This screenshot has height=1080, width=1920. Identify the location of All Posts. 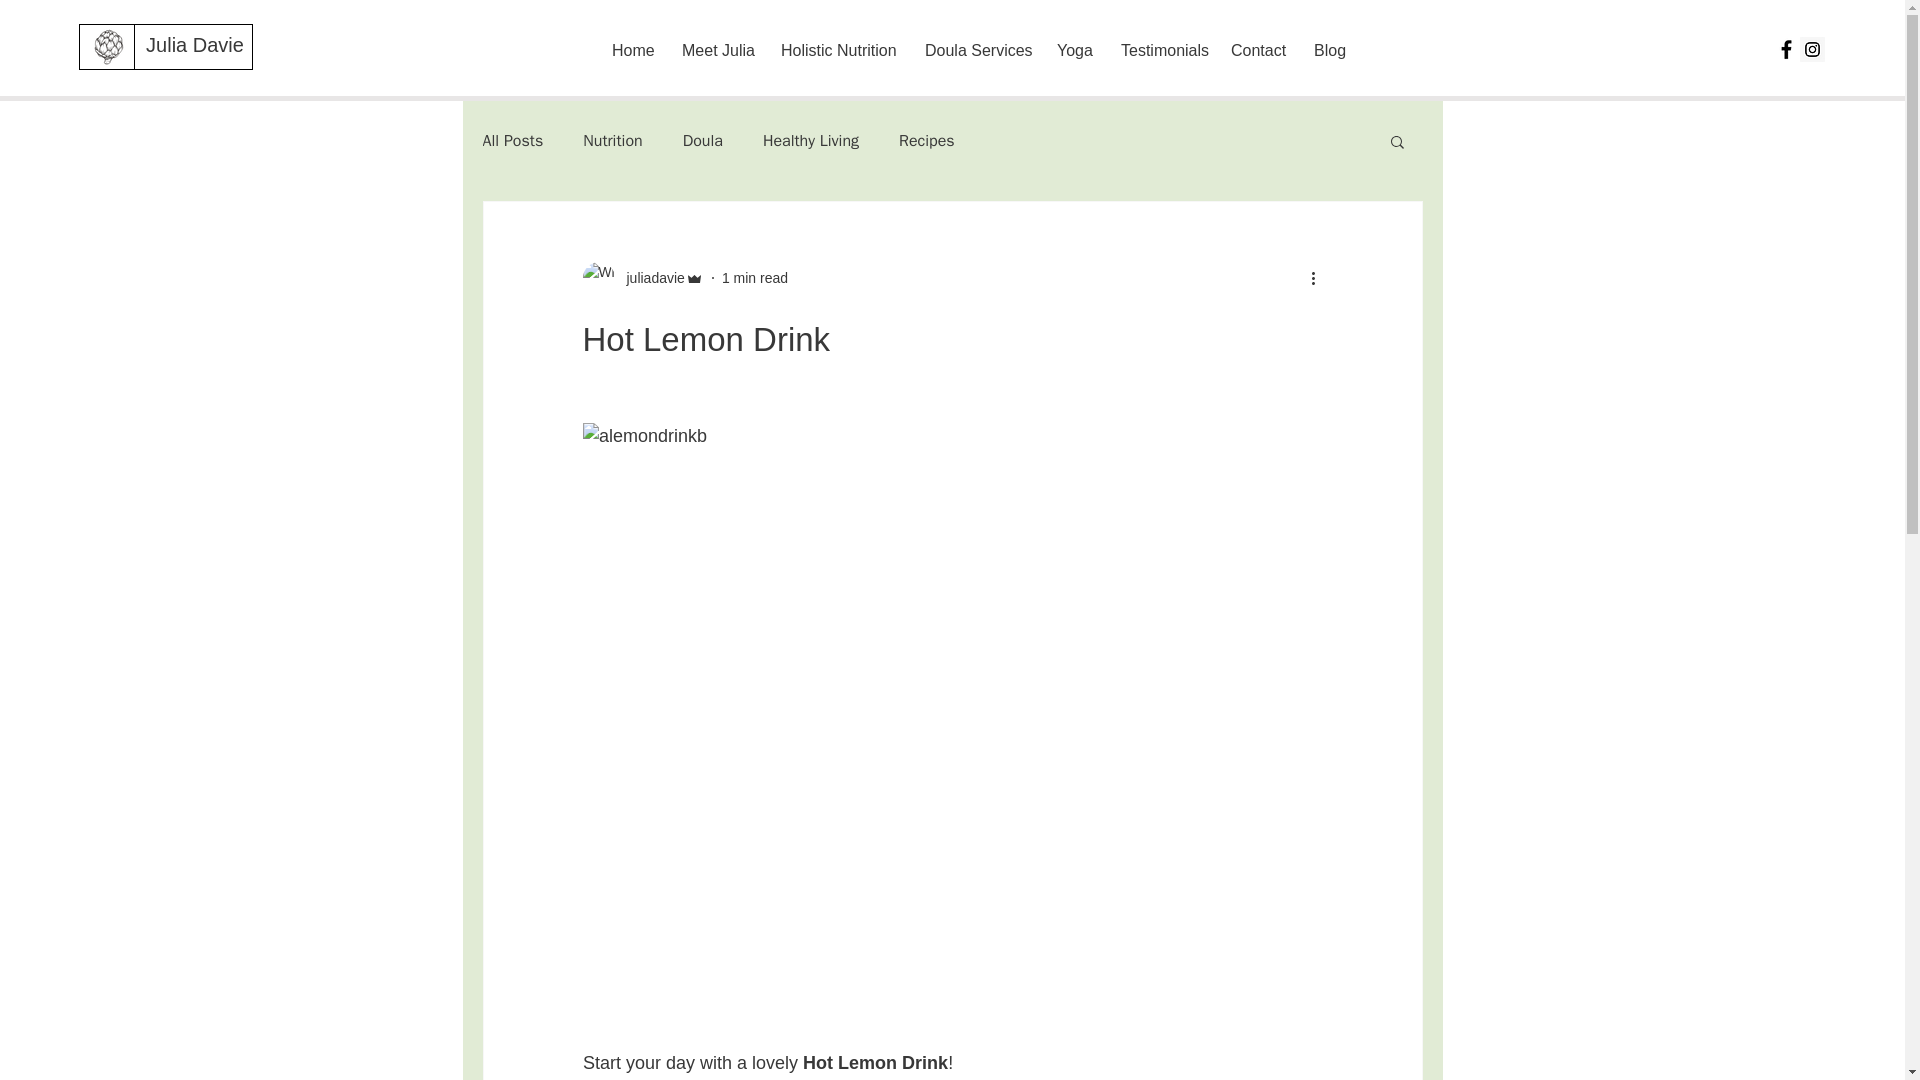
(512, 140).